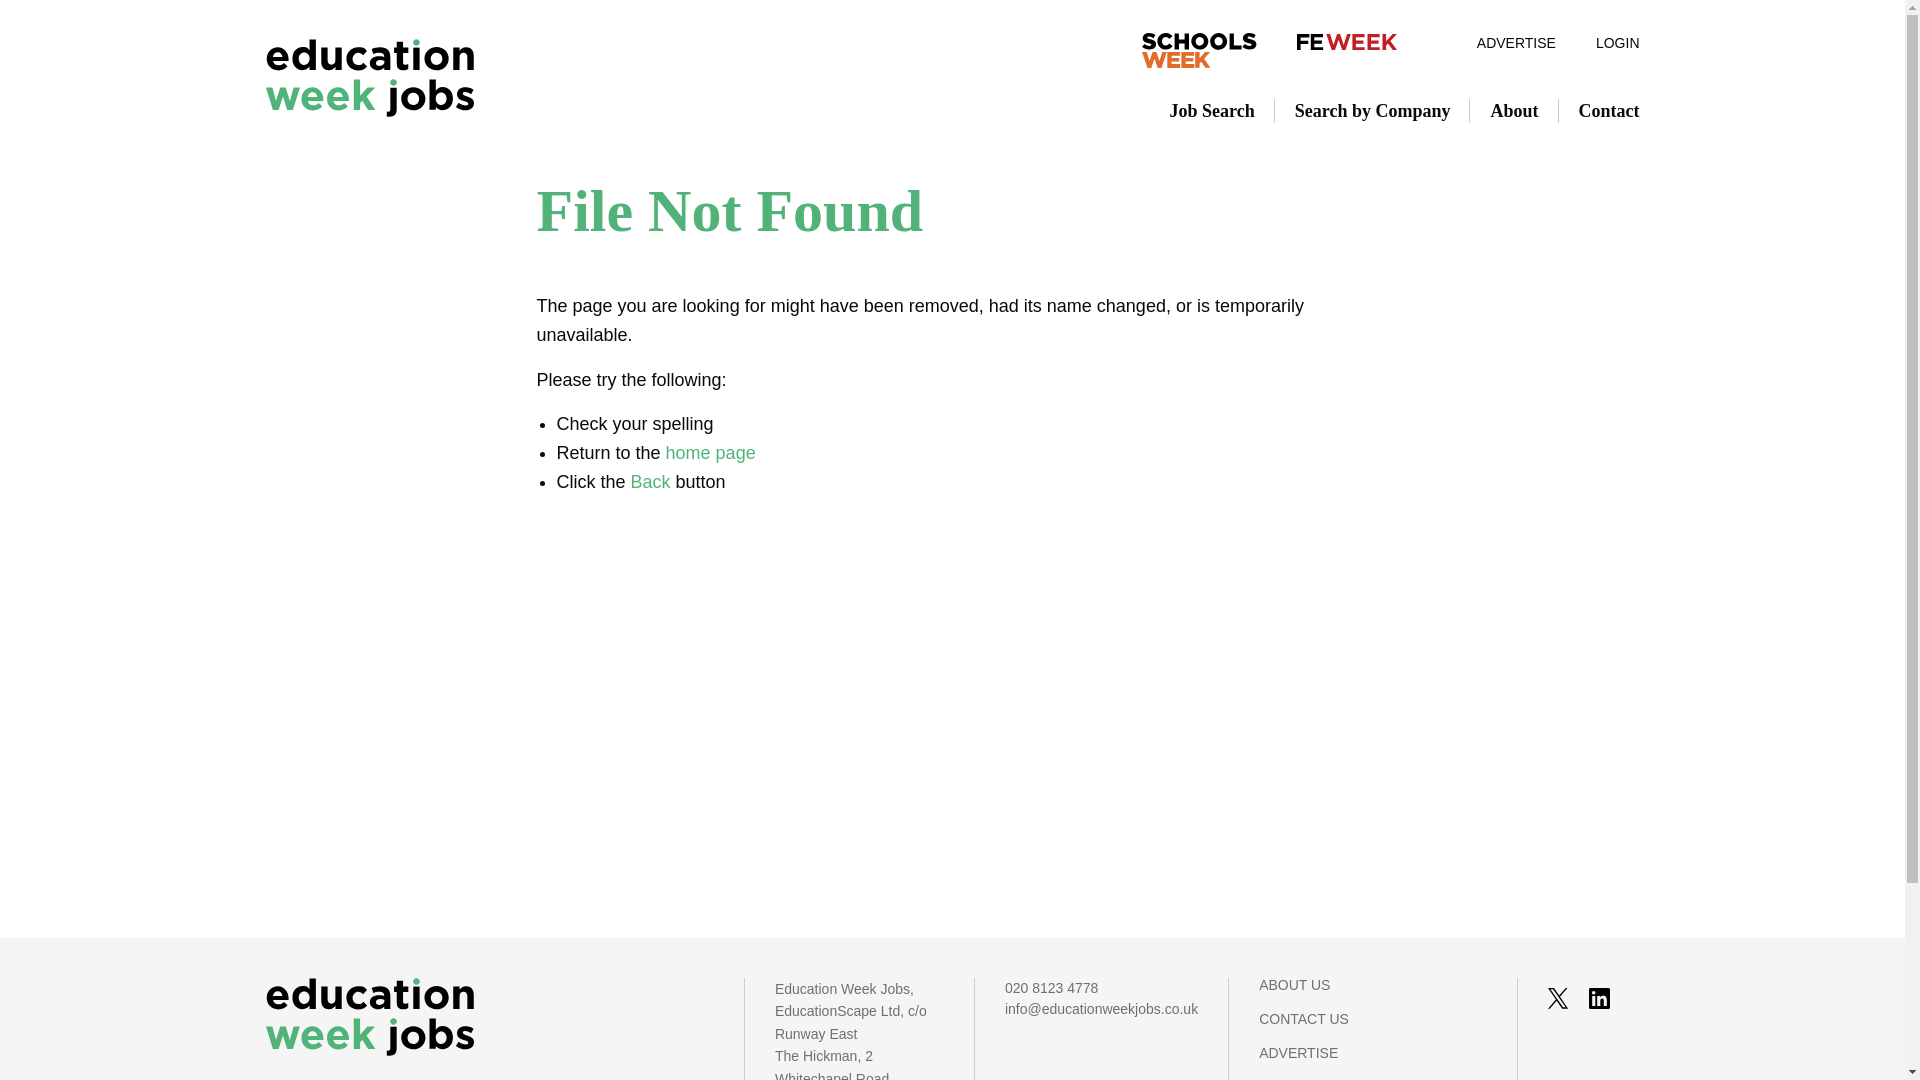 Image resolution: width=1920 pixels, height=1080 pixels. I want to click on home page, so click(711, 452).